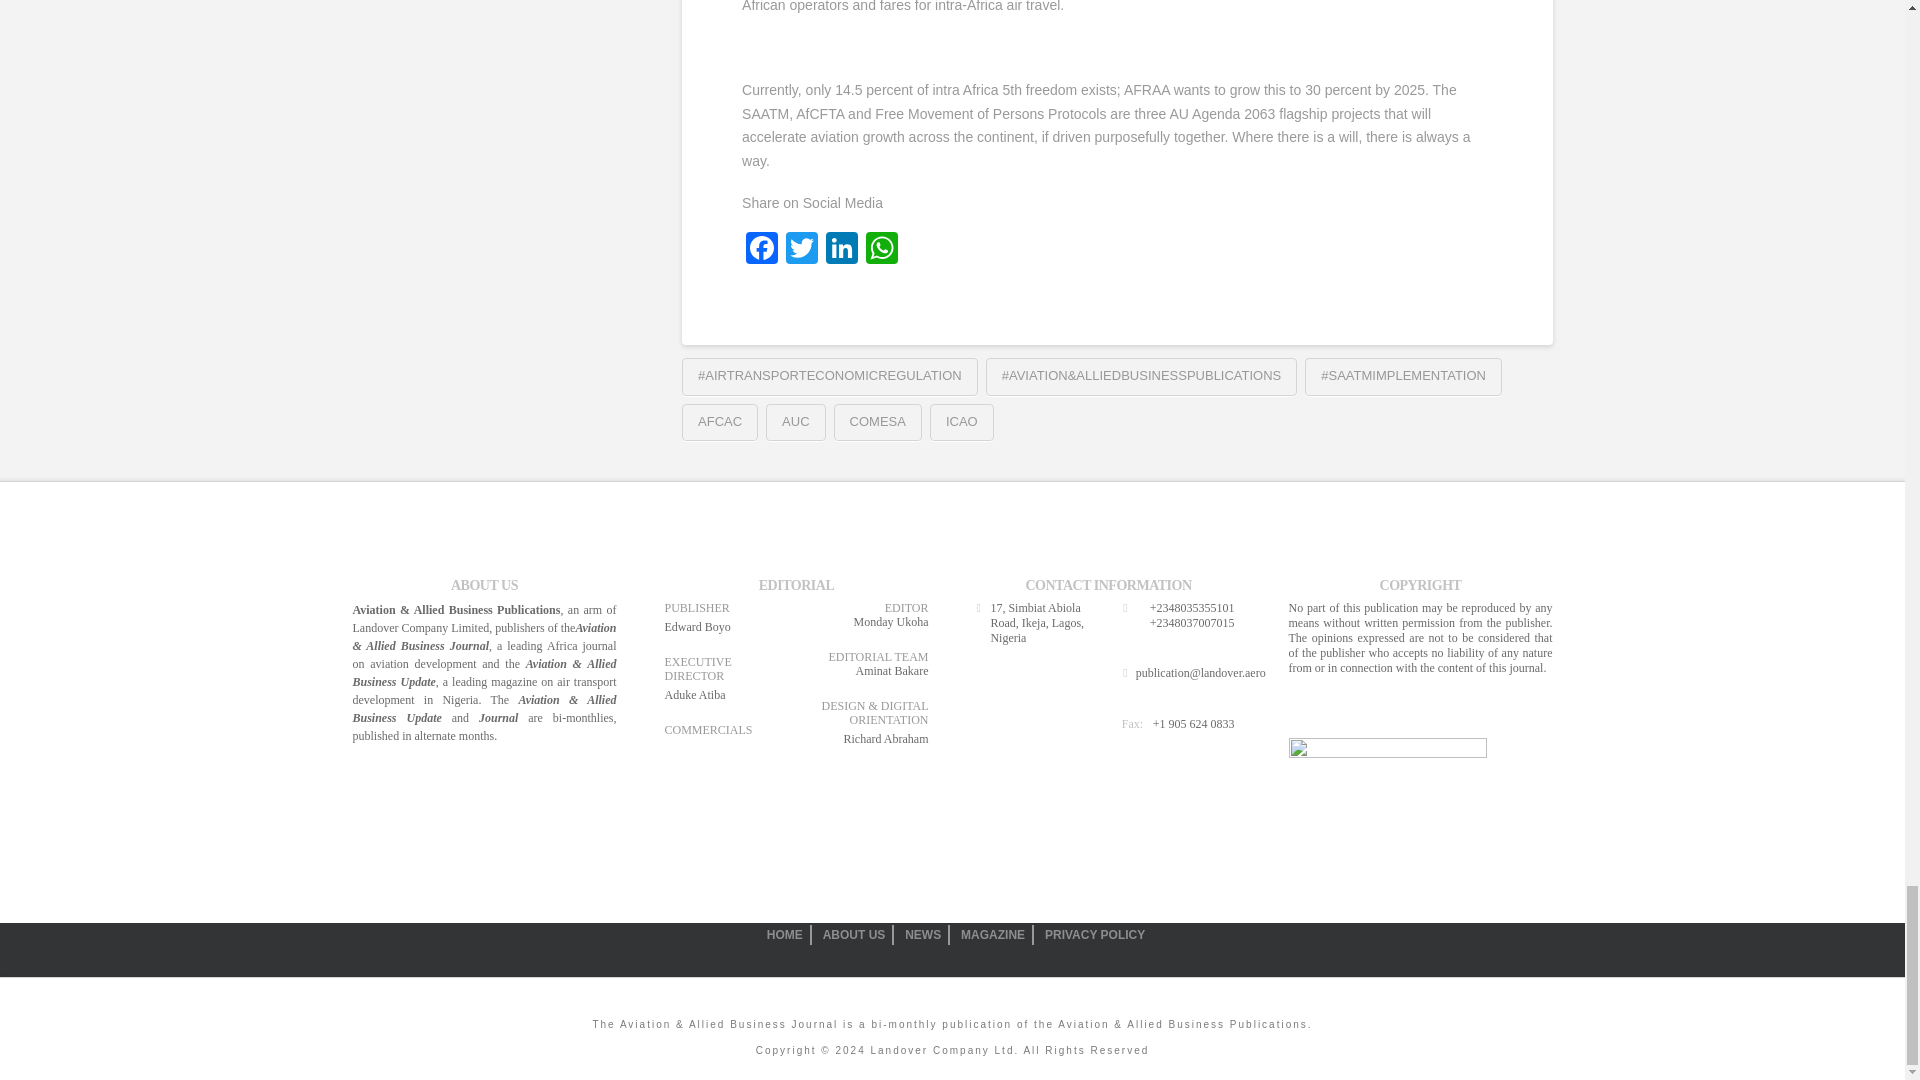  What do you see at coordinates (801, 250) in the screenshot?
I see `Twitter` at bounding box center [801, 250].